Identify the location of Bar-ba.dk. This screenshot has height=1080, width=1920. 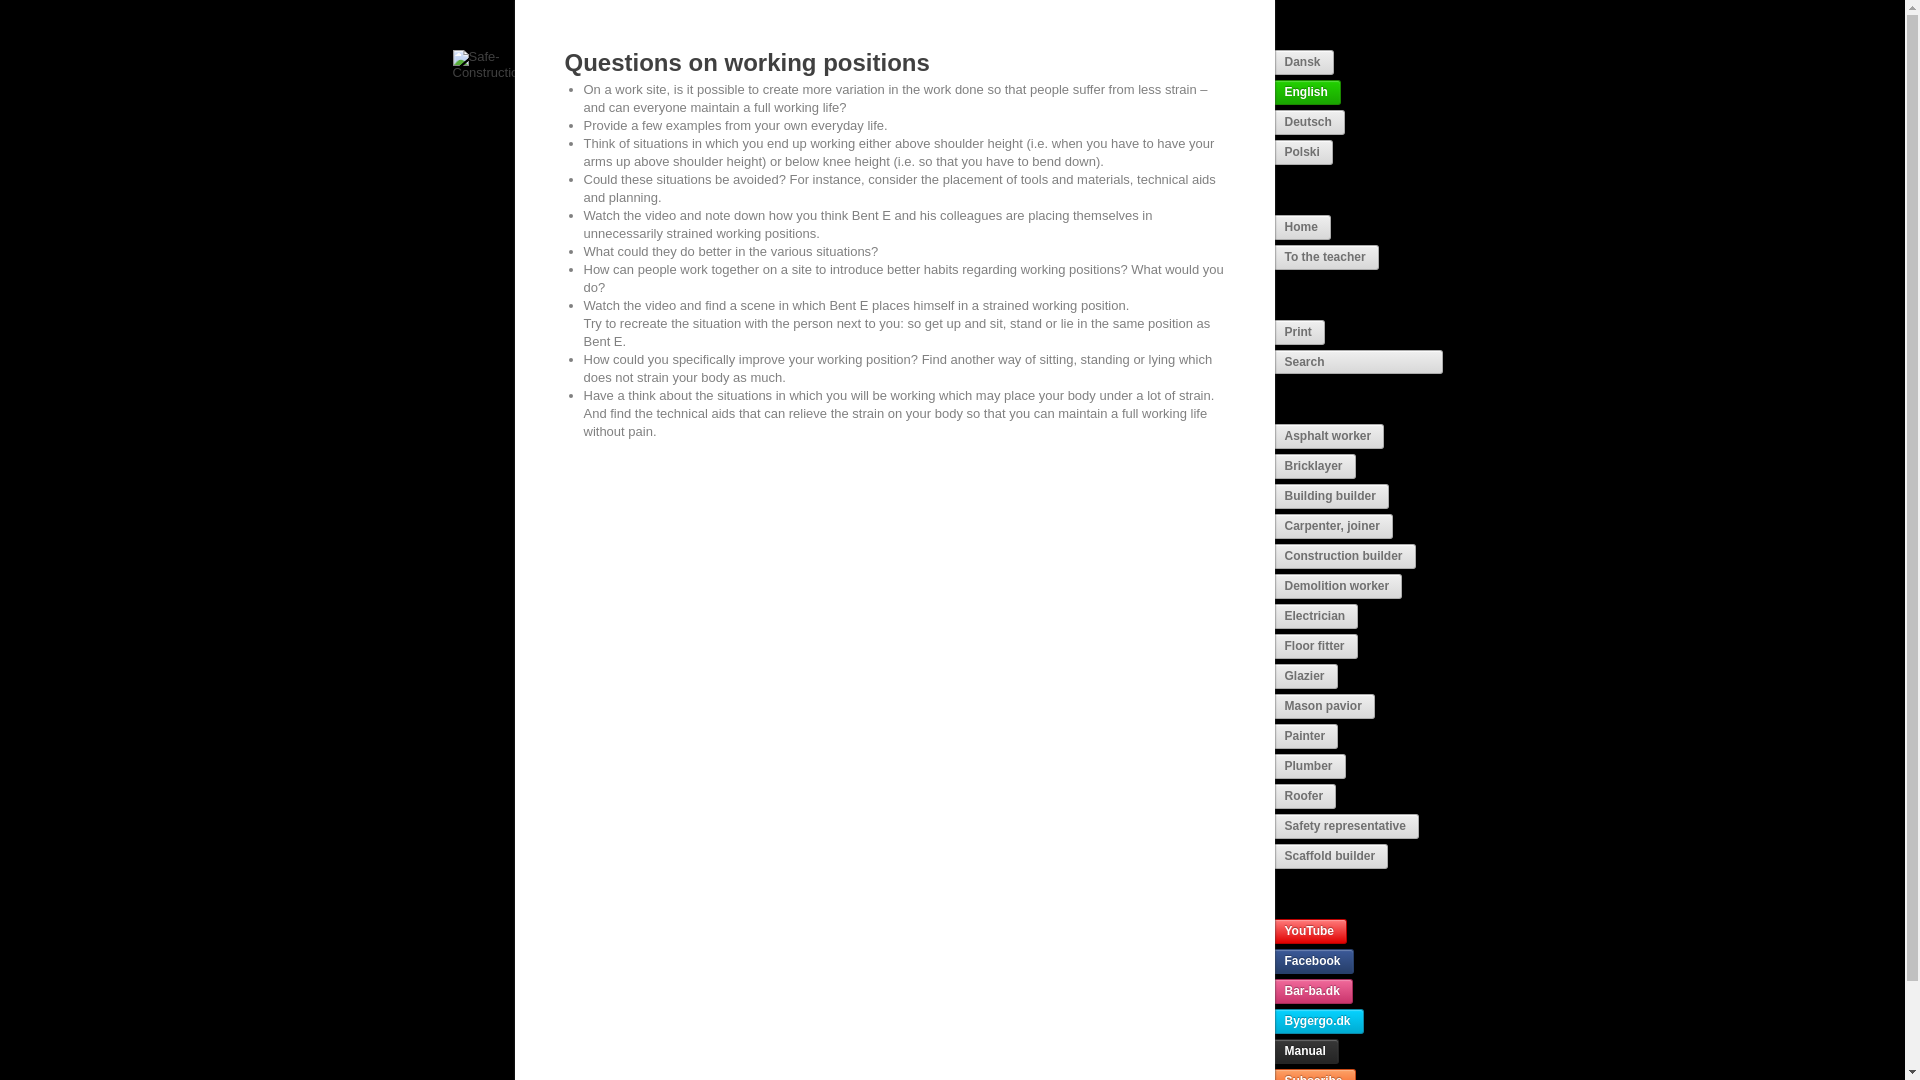
(1312, 991).